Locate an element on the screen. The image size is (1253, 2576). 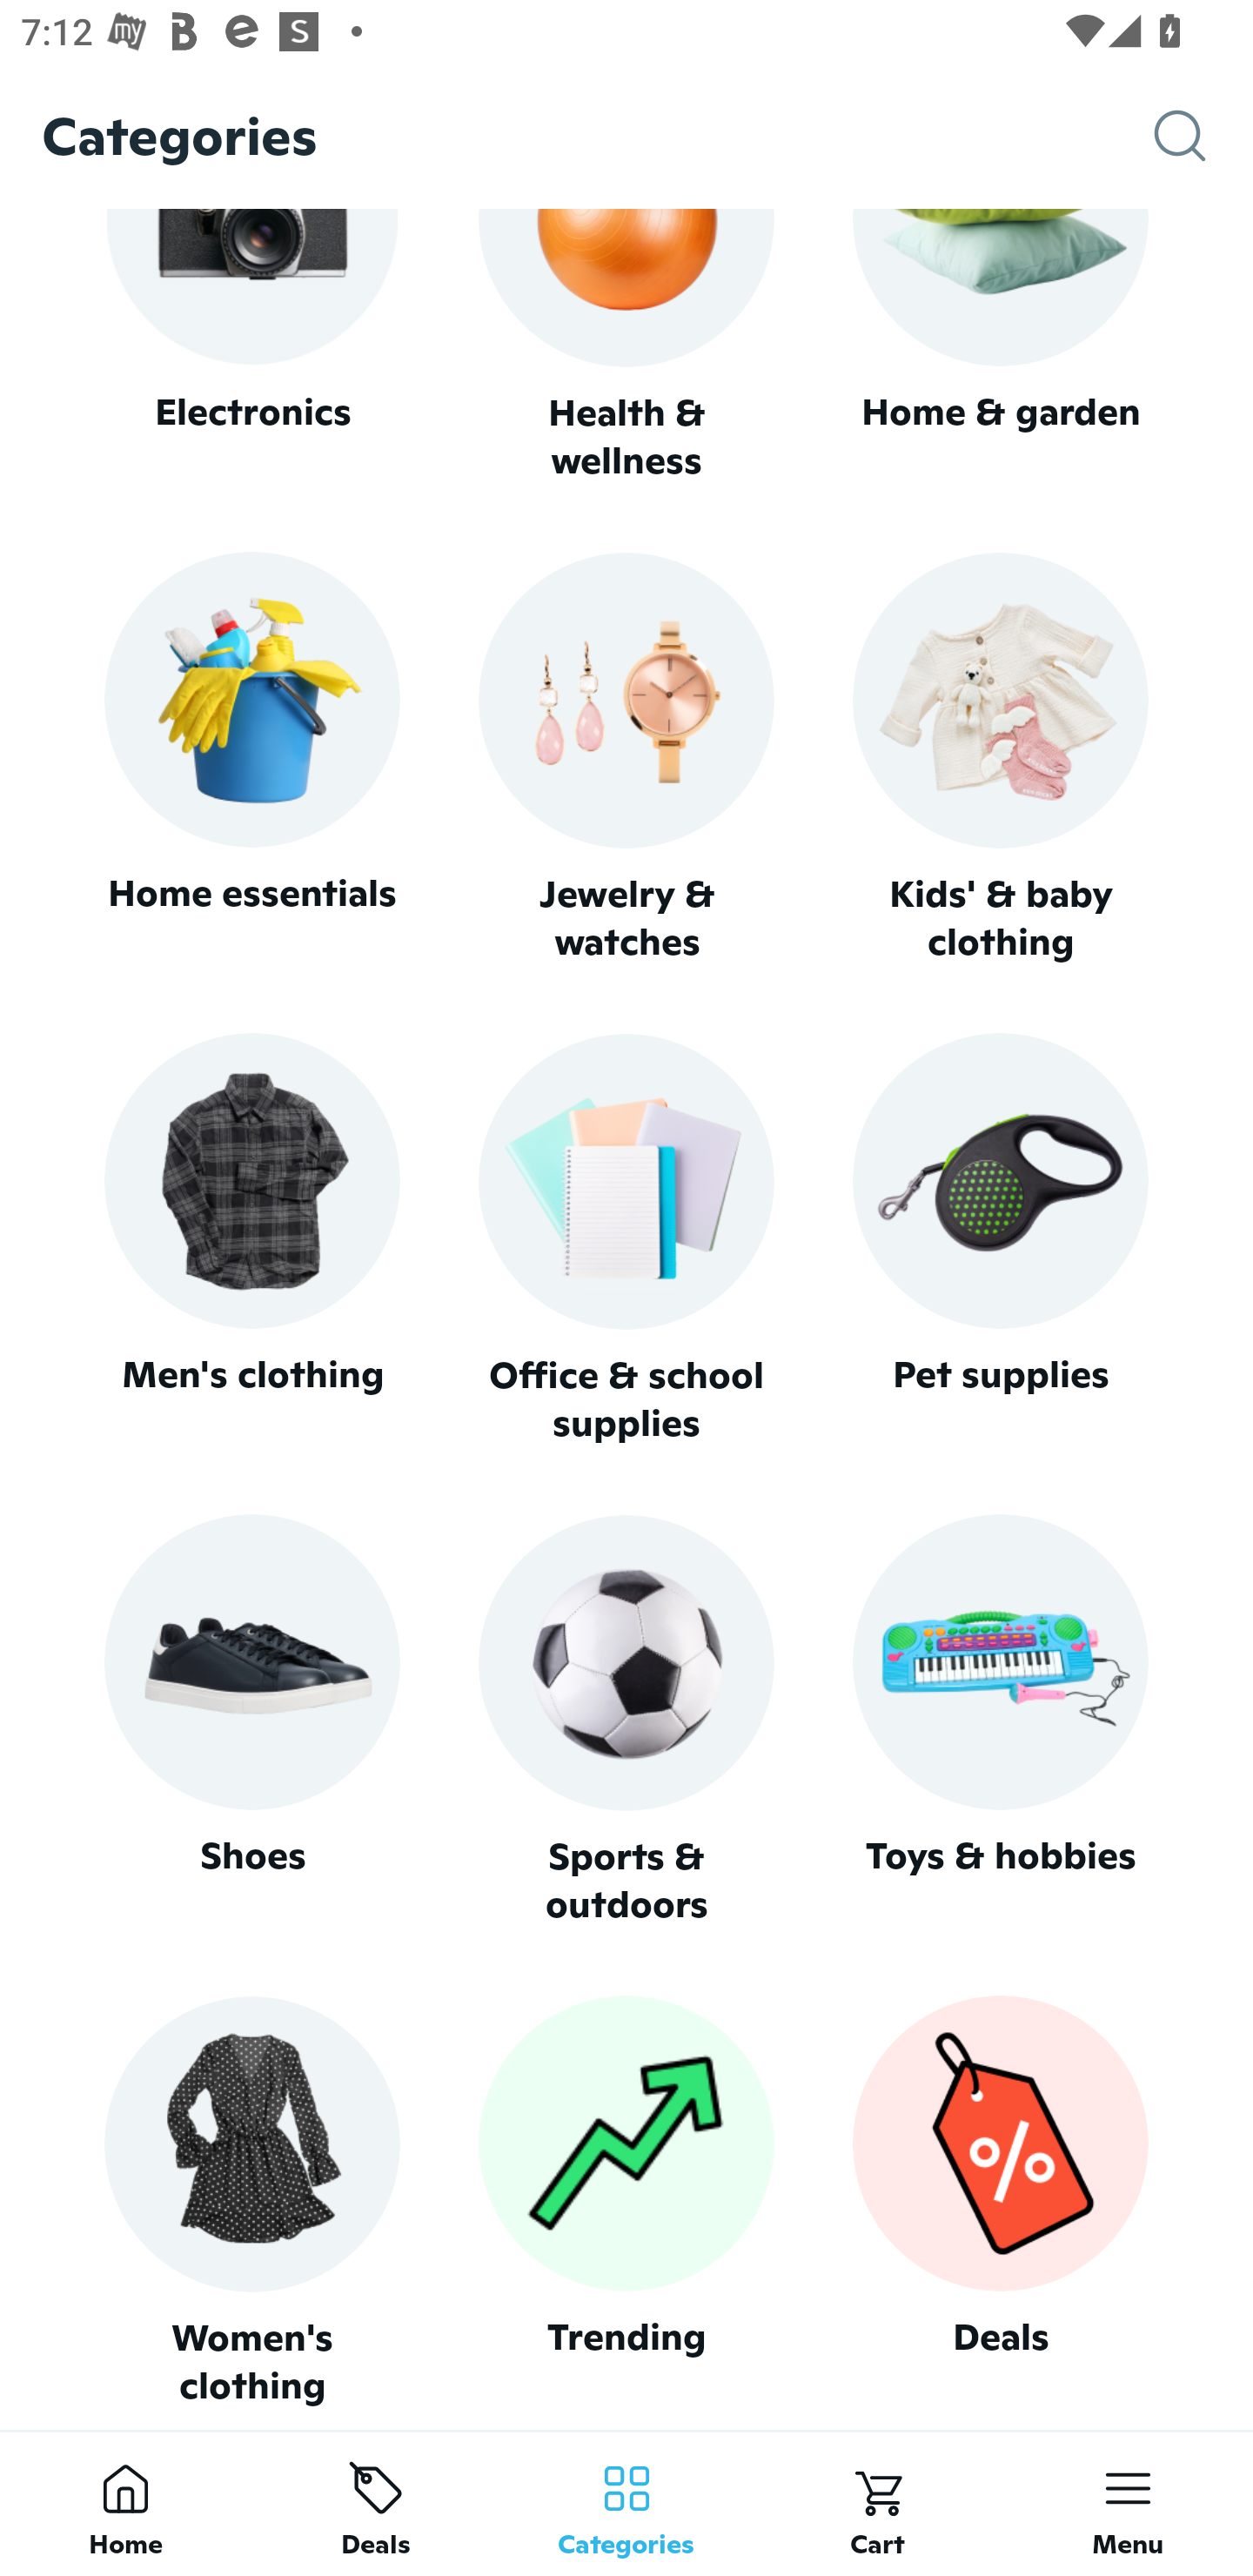
Pet supplies is located at coordinates (1001, 1238).